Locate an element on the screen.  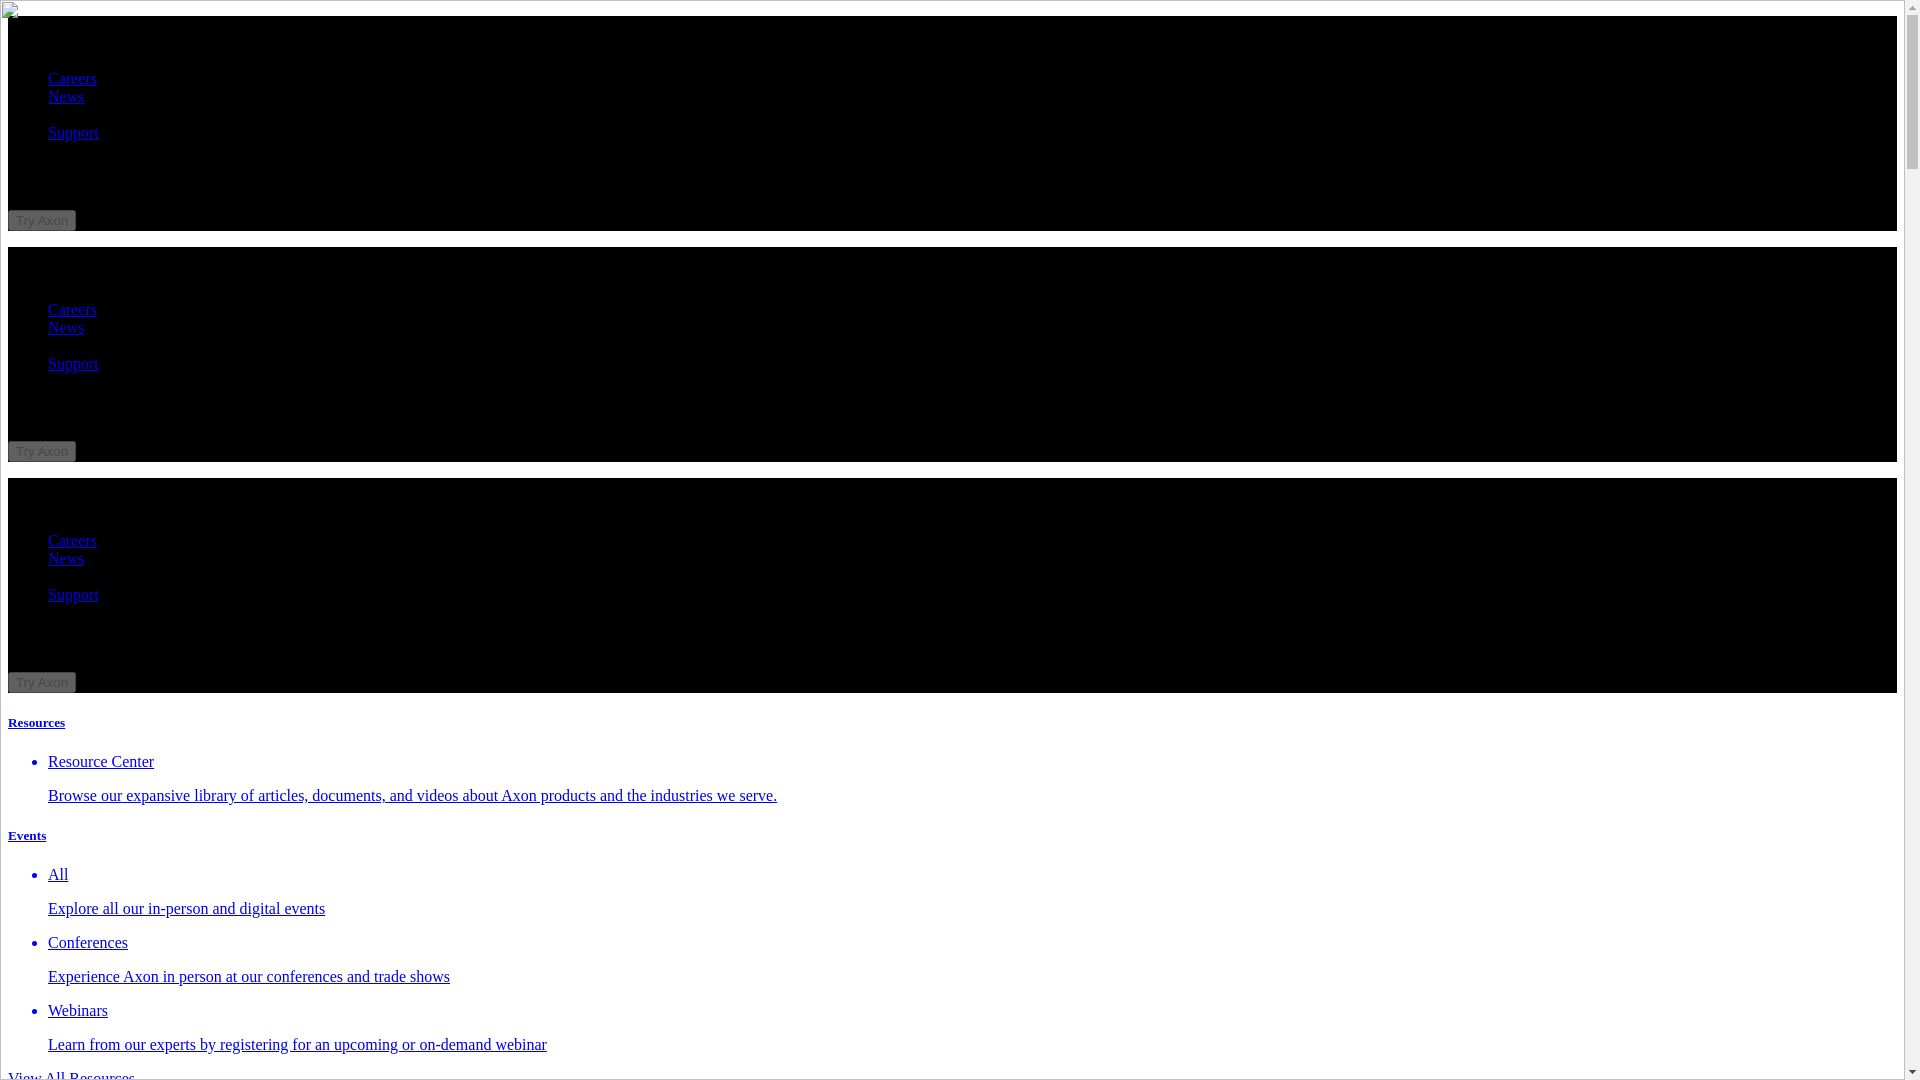
News is located at coordinates (66, 326).